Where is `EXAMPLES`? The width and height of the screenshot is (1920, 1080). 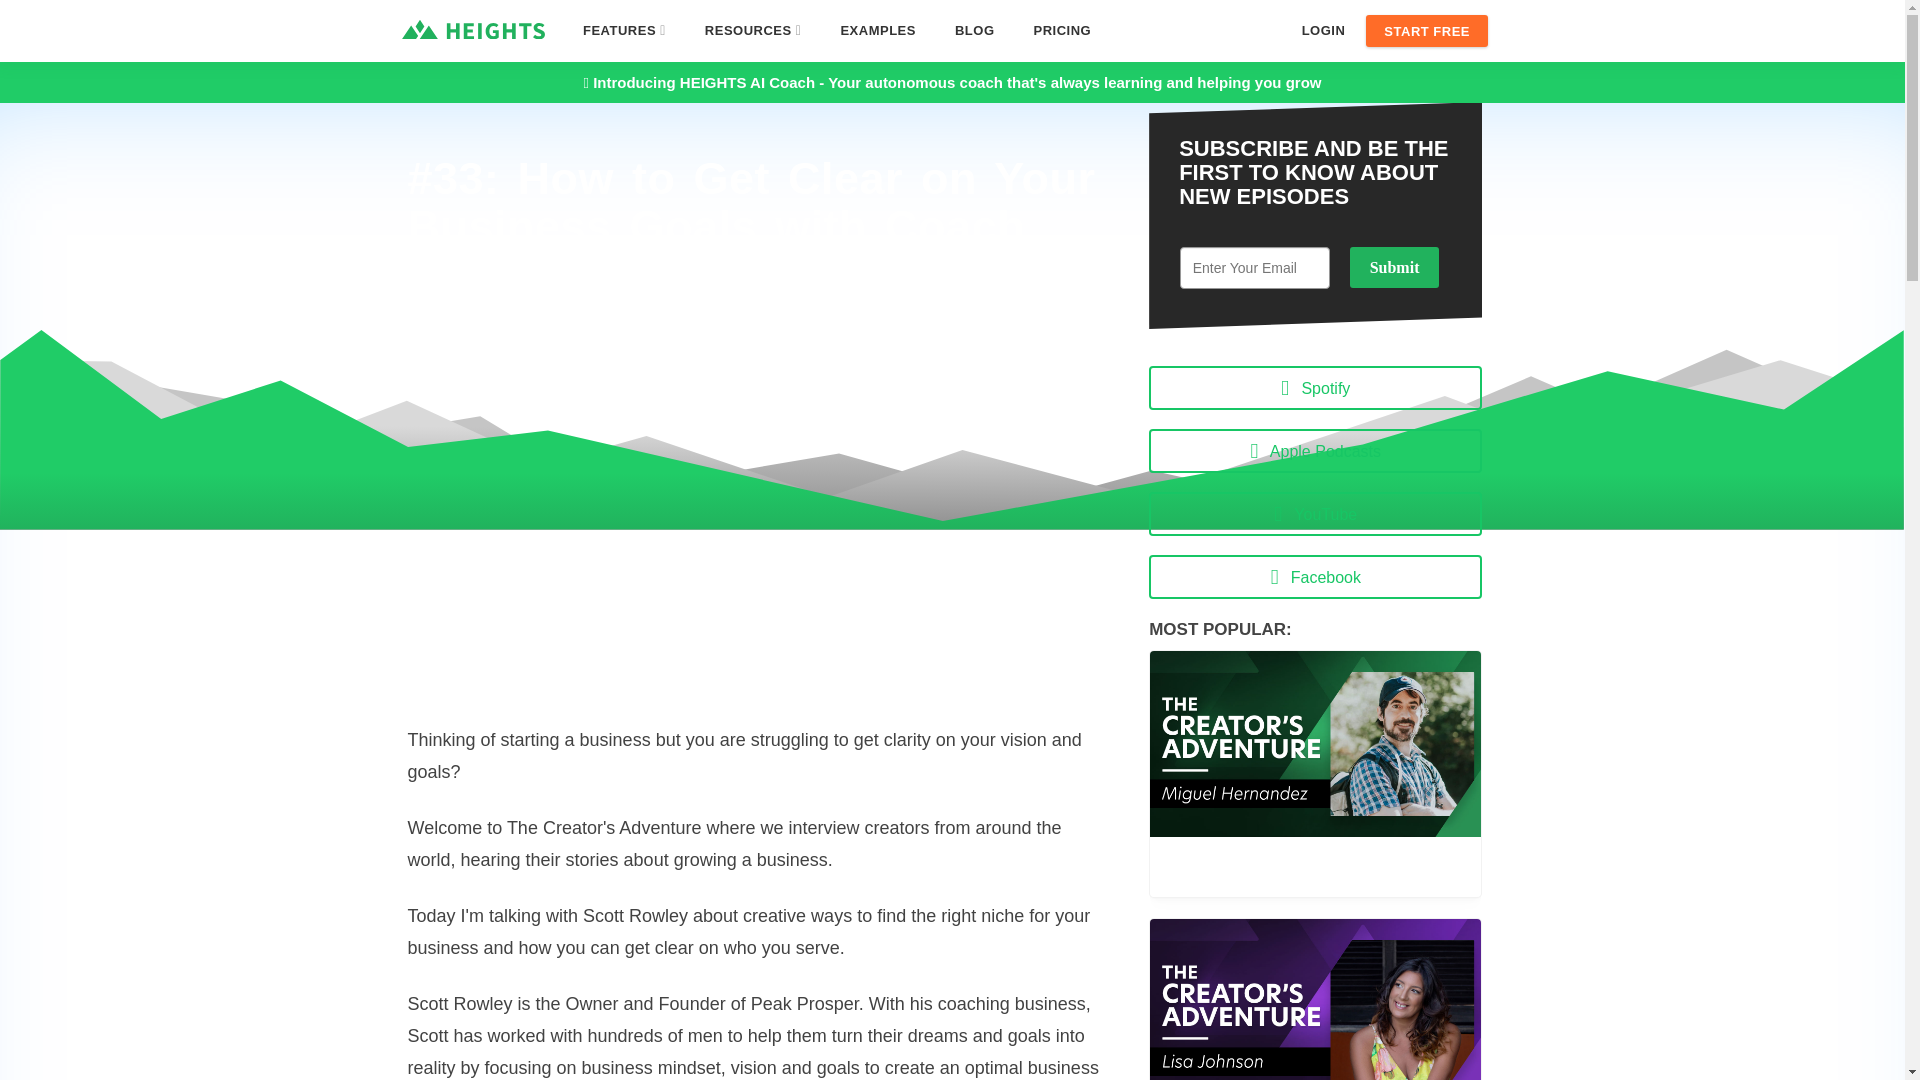 EXAMPLES is located at coordinates (1315, 514).